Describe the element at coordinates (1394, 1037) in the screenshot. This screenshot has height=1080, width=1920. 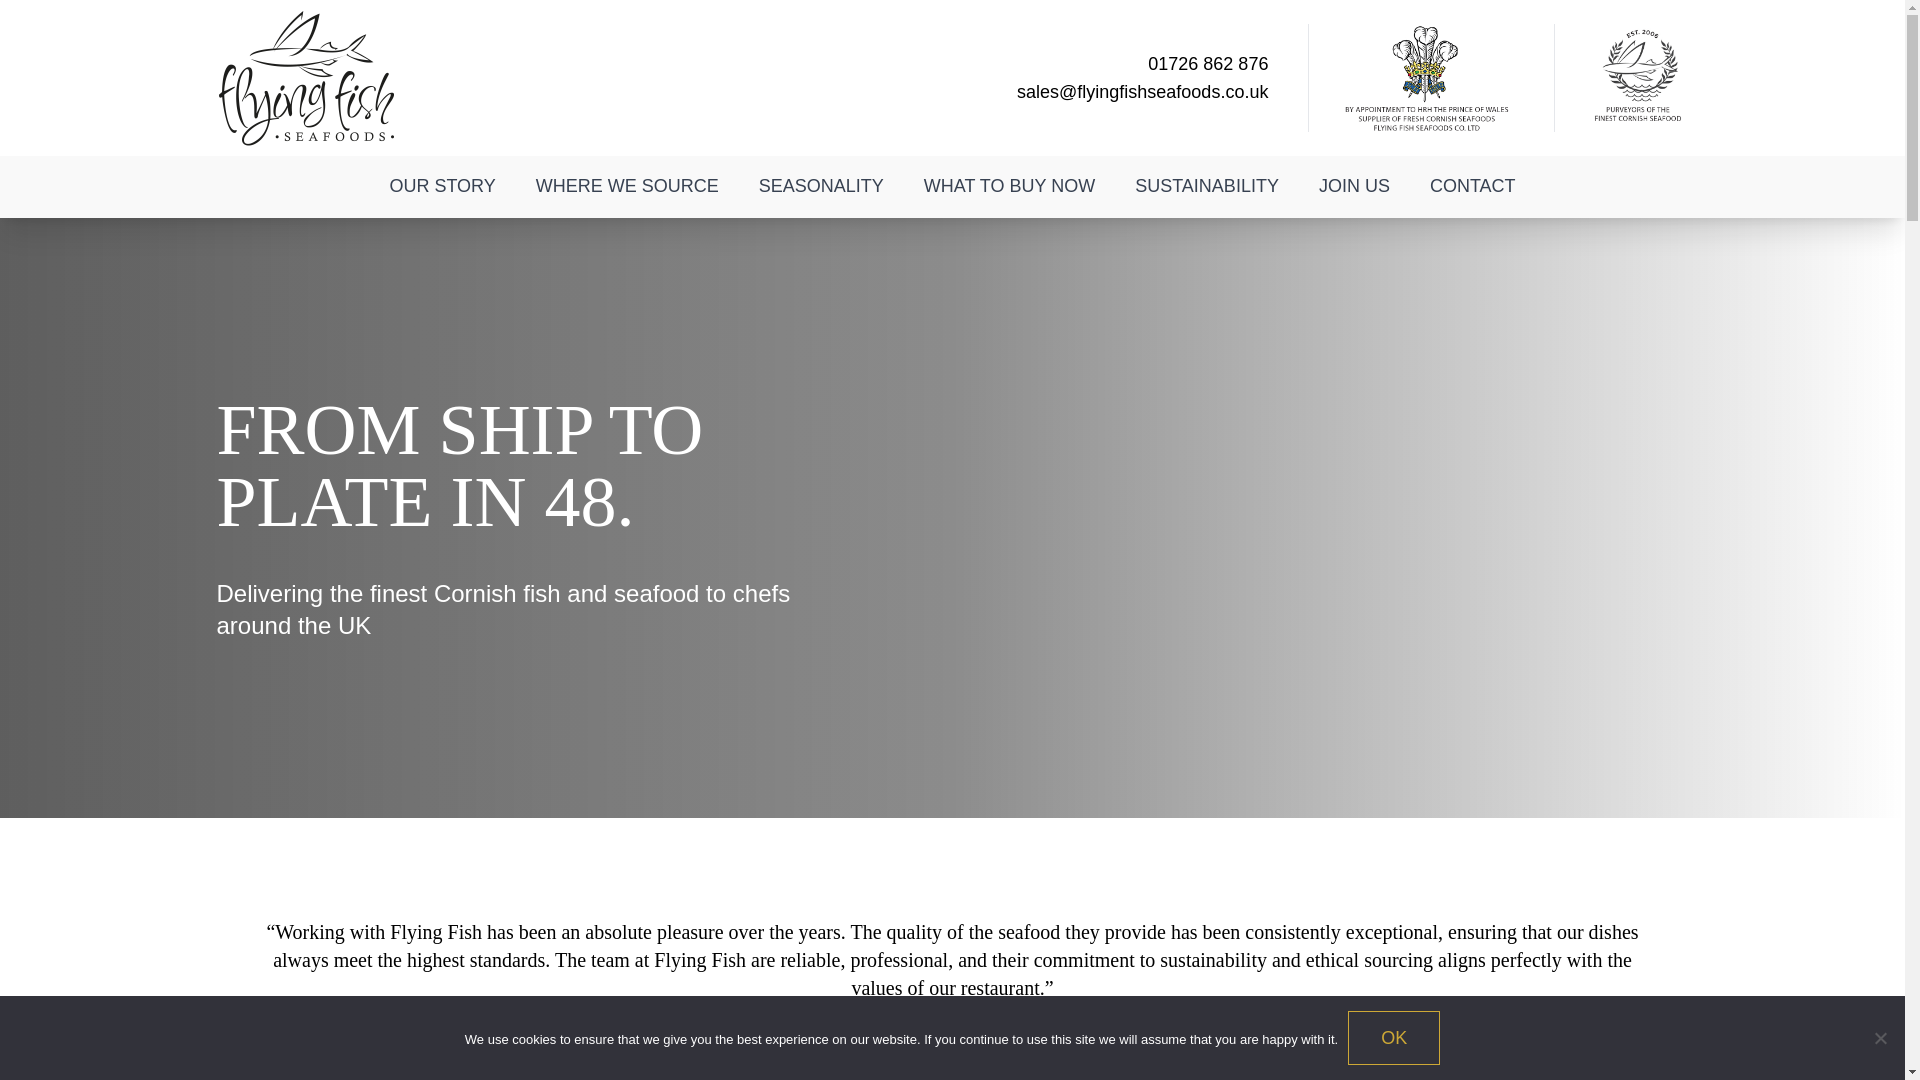
I see `OK` at that location.